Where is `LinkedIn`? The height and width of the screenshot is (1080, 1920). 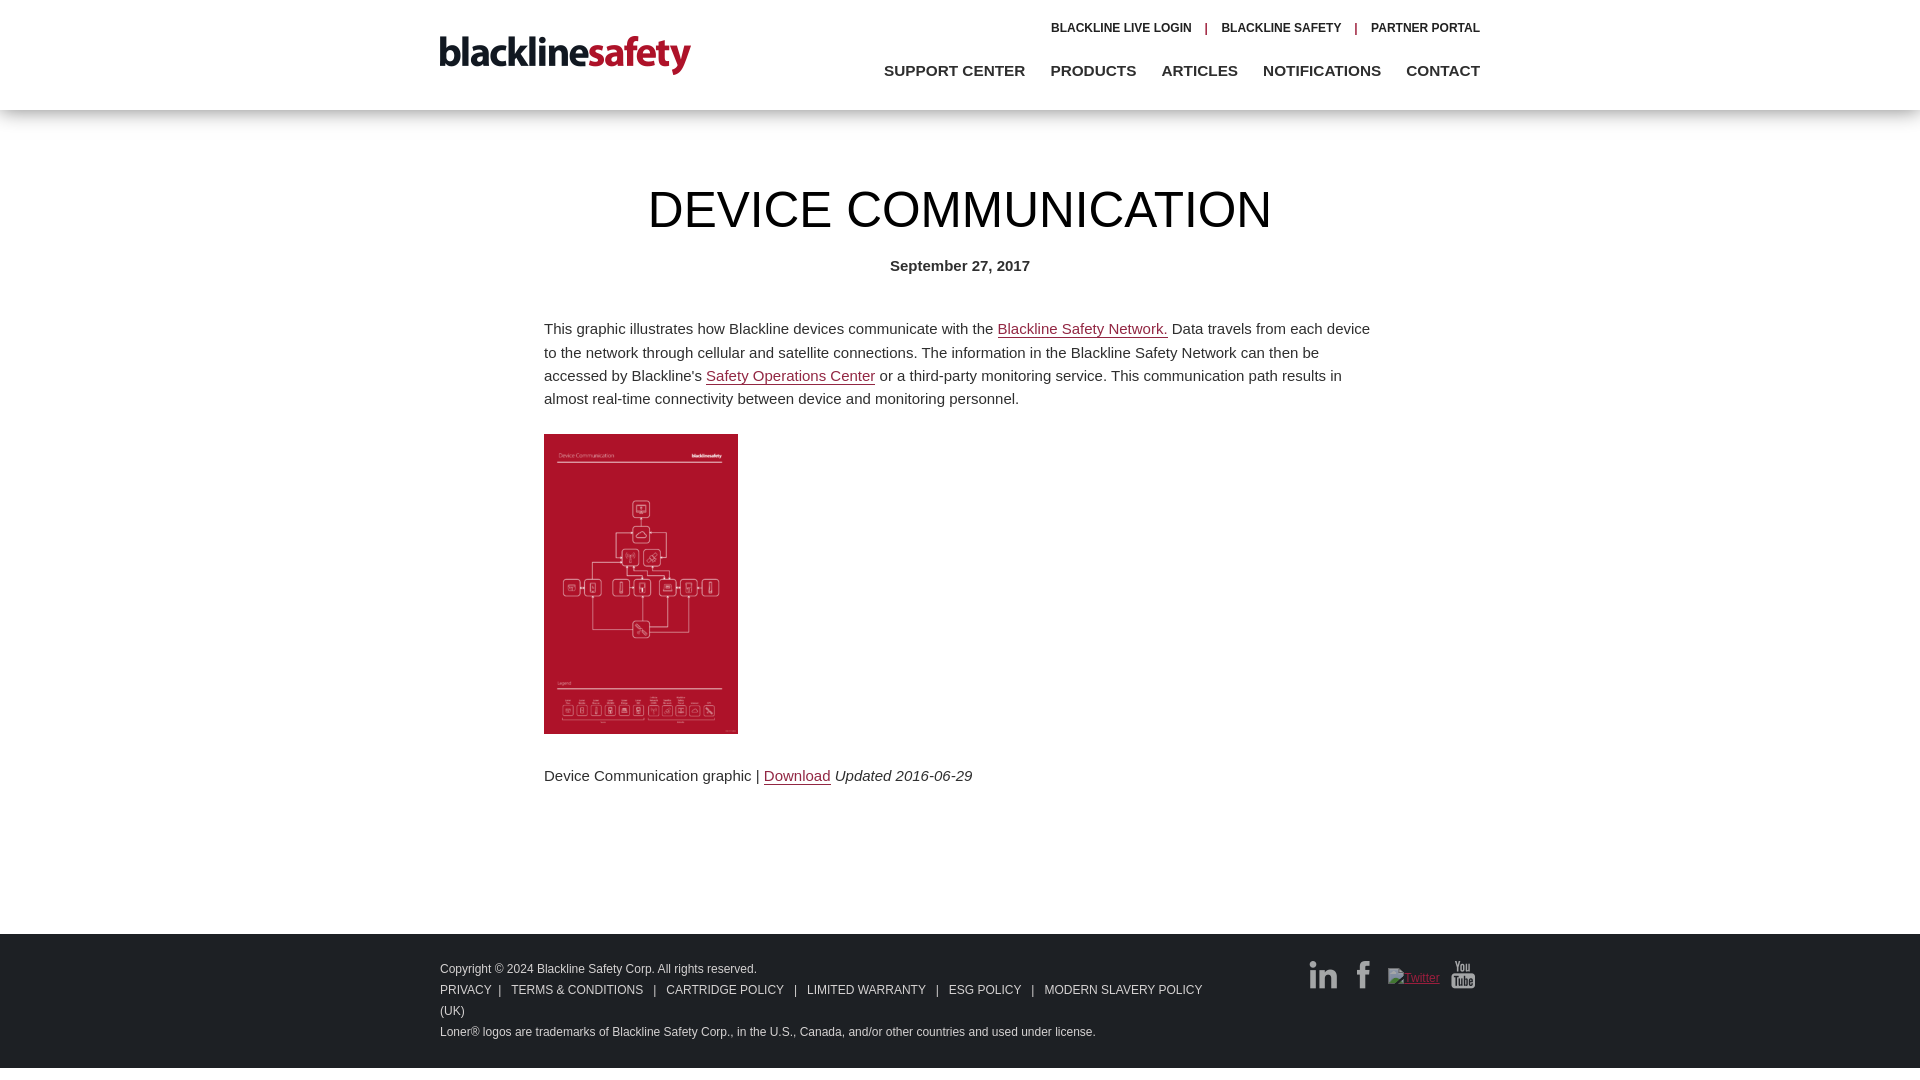 LinkedIn is located at coordinates (1324, 974).